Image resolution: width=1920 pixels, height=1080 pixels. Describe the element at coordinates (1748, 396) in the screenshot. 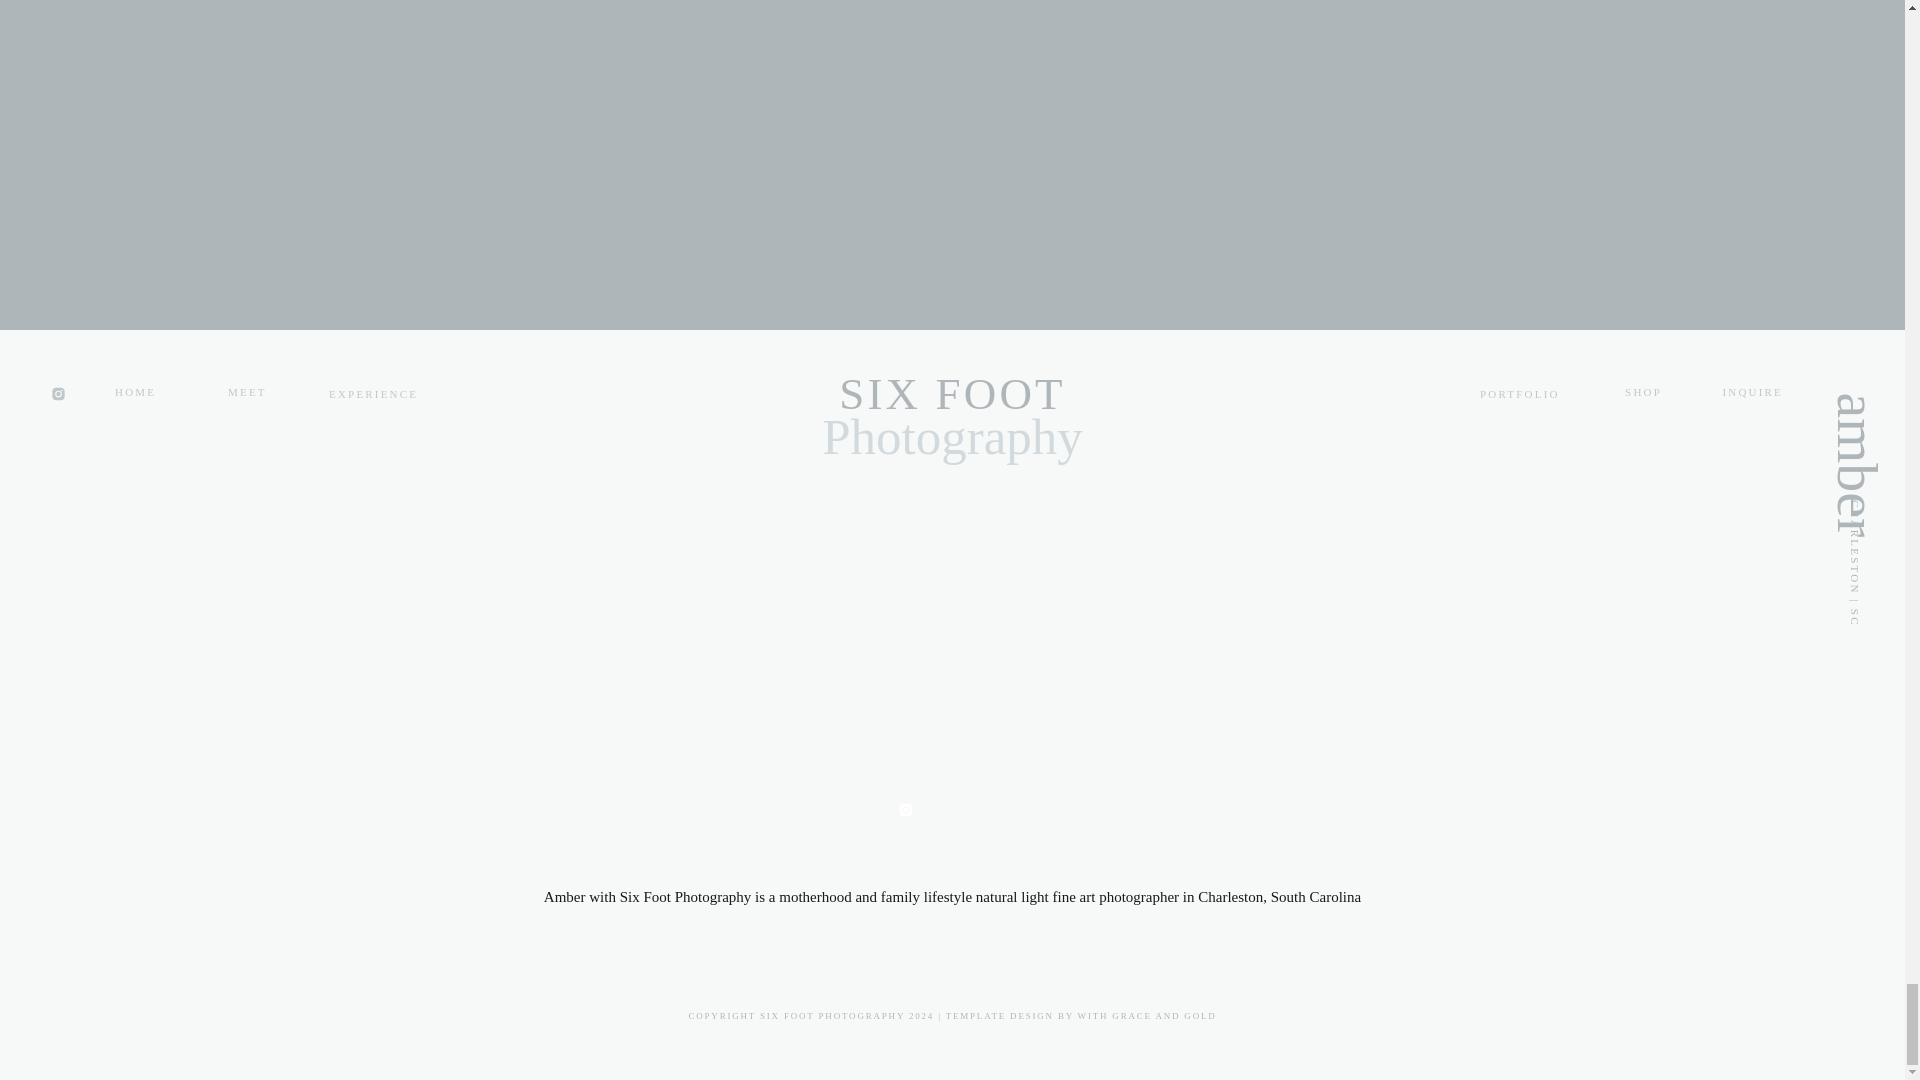

I see `INQUIRE` at that location.